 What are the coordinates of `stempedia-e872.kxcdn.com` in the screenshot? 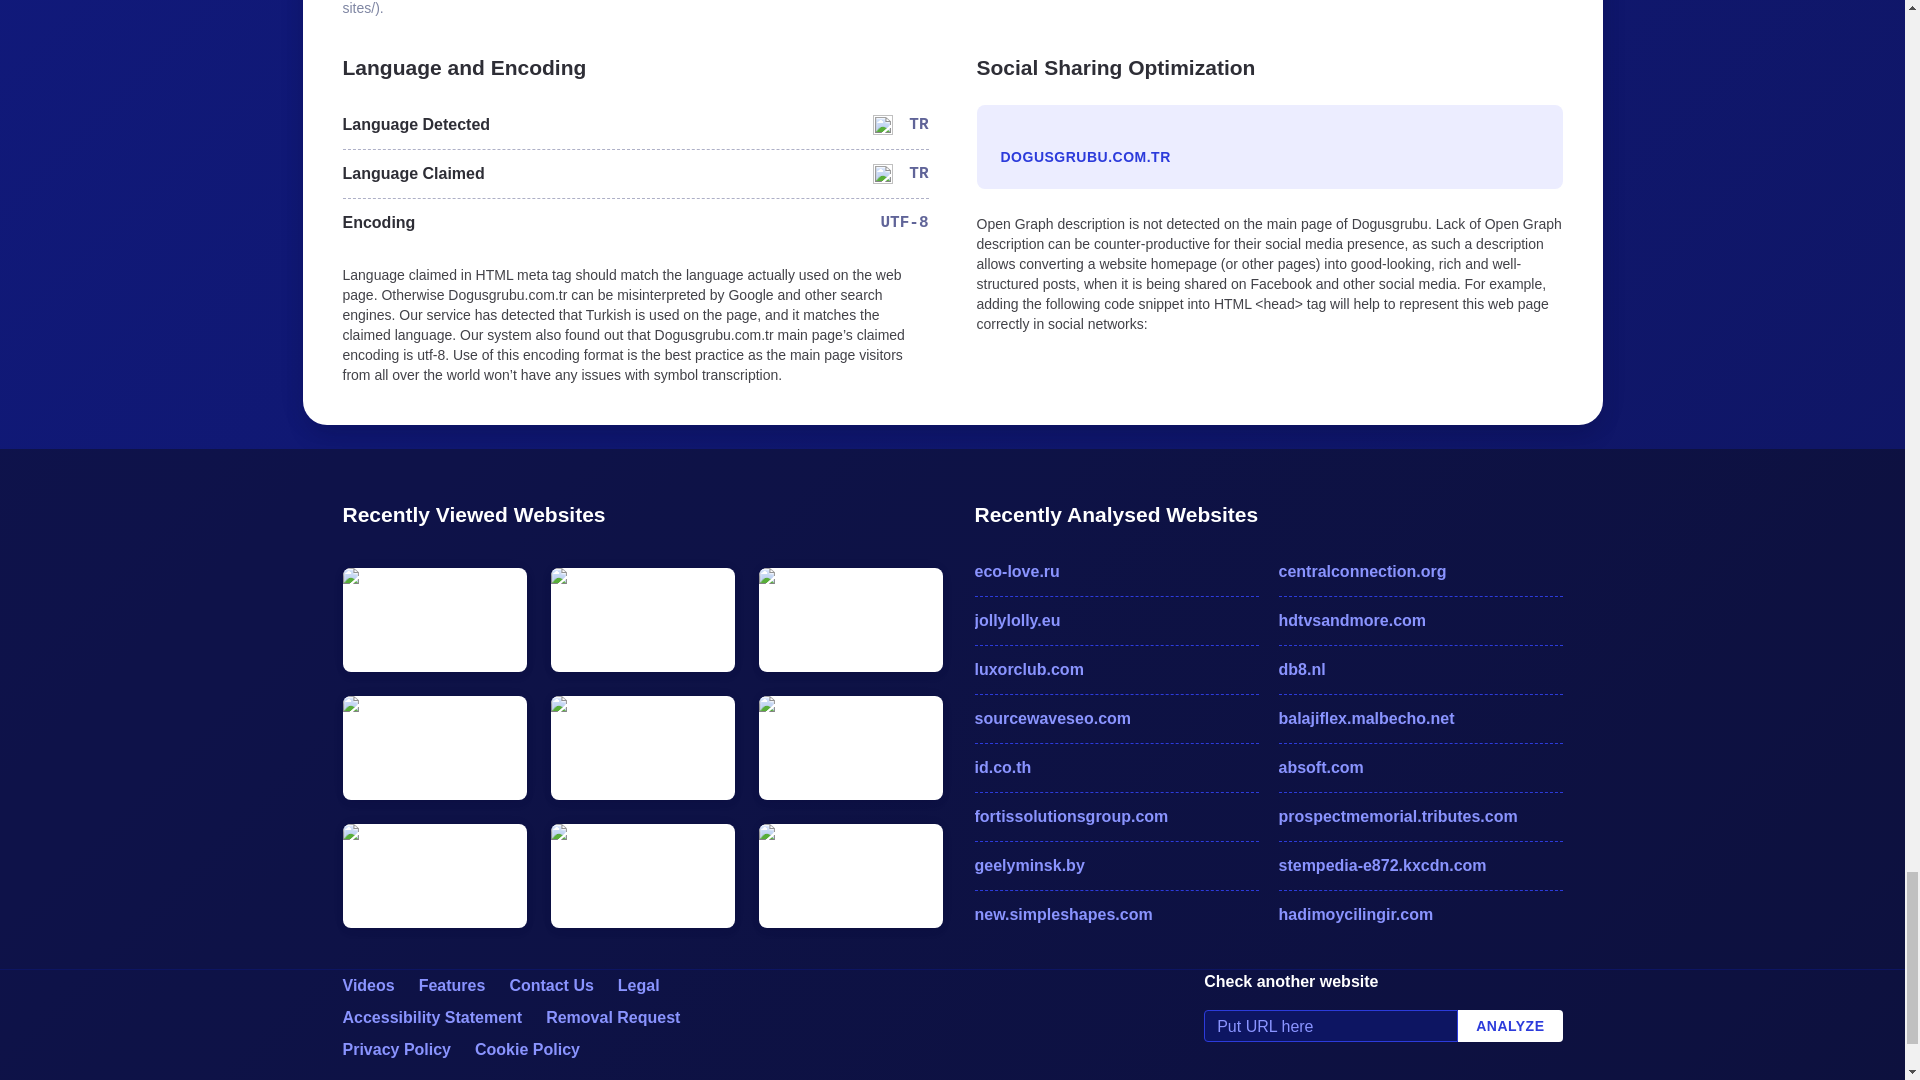 It's located at (1420, 866).